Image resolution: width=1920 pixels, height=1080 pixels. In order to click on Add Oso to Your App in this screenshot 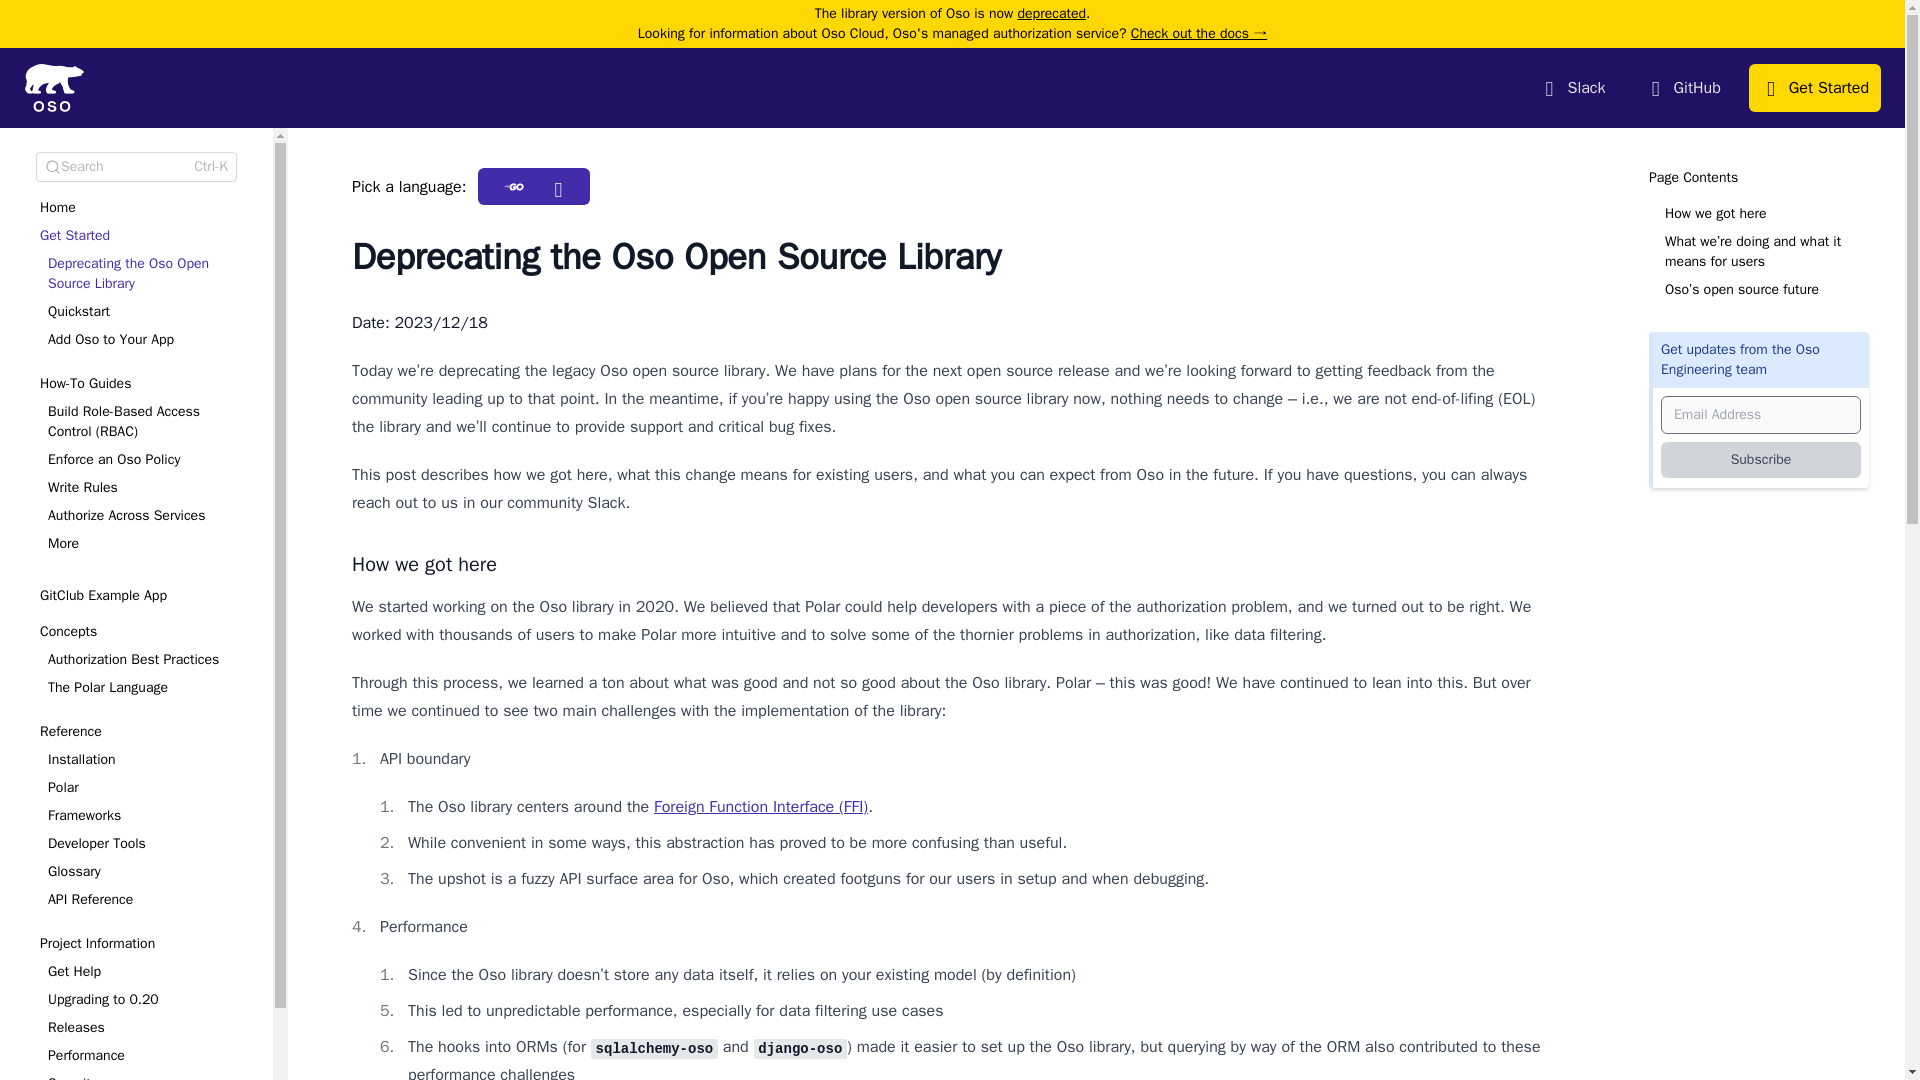, I will do `click(140, 340)`.